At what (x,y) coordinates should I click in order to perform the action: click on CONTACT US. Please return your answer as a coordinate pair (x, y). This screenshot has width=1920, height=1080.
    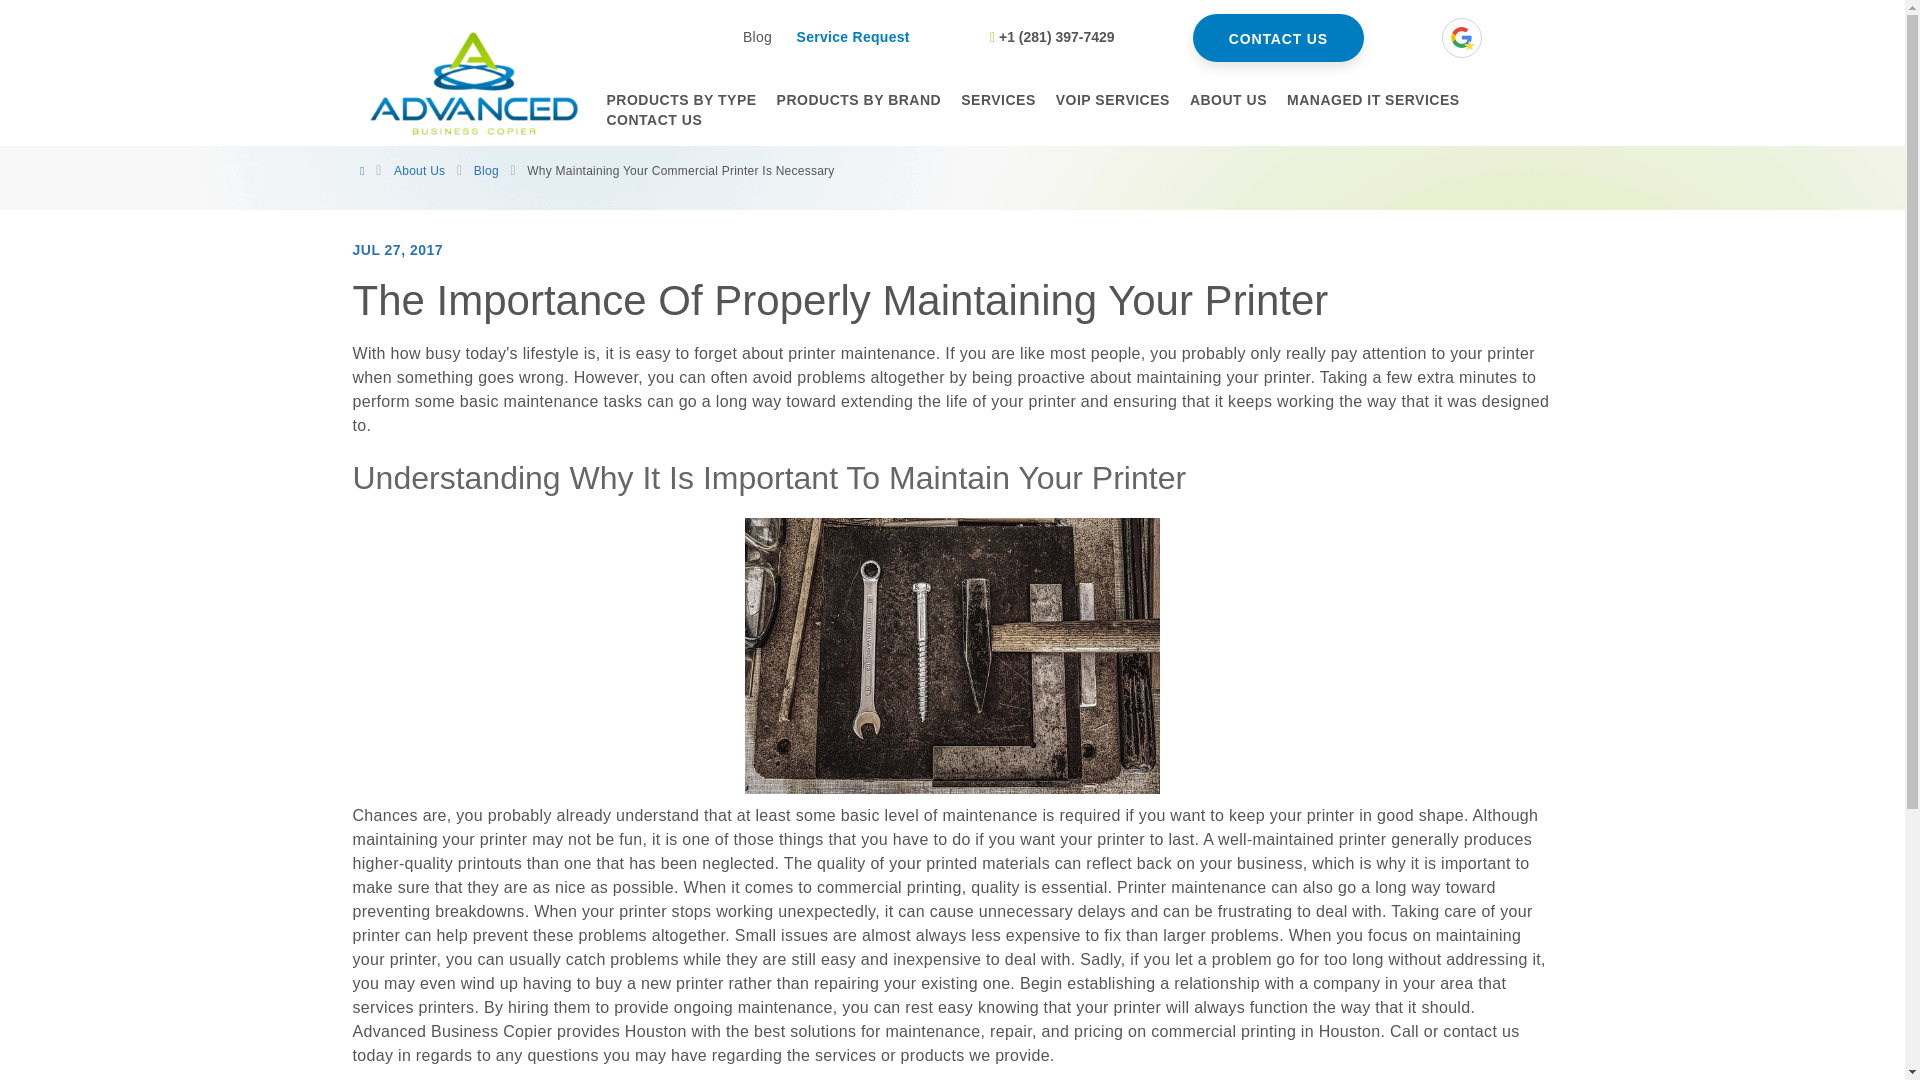
    Looking at the image, I should click on (1278, 38).